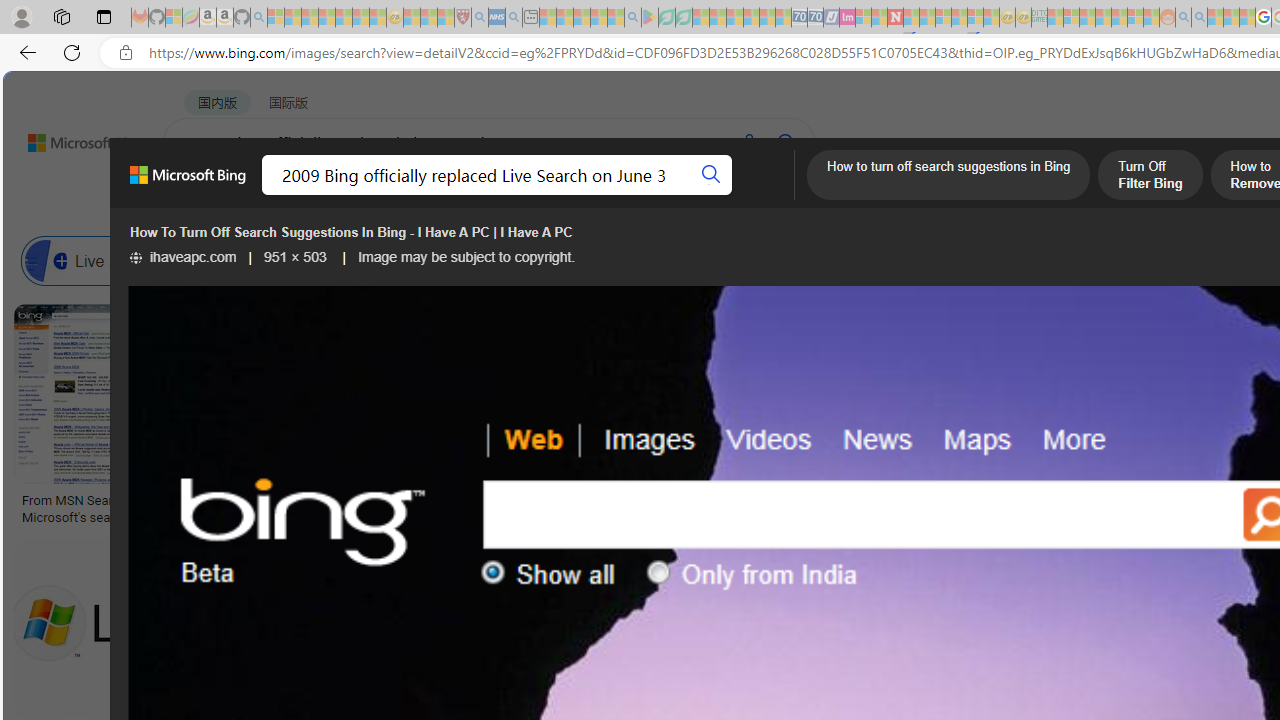 The image size is (1280, 720). What do you see at coordinates (214, 260) in the screenshot?
I see `Bing Voice Search` at bounding box center [214, 260].